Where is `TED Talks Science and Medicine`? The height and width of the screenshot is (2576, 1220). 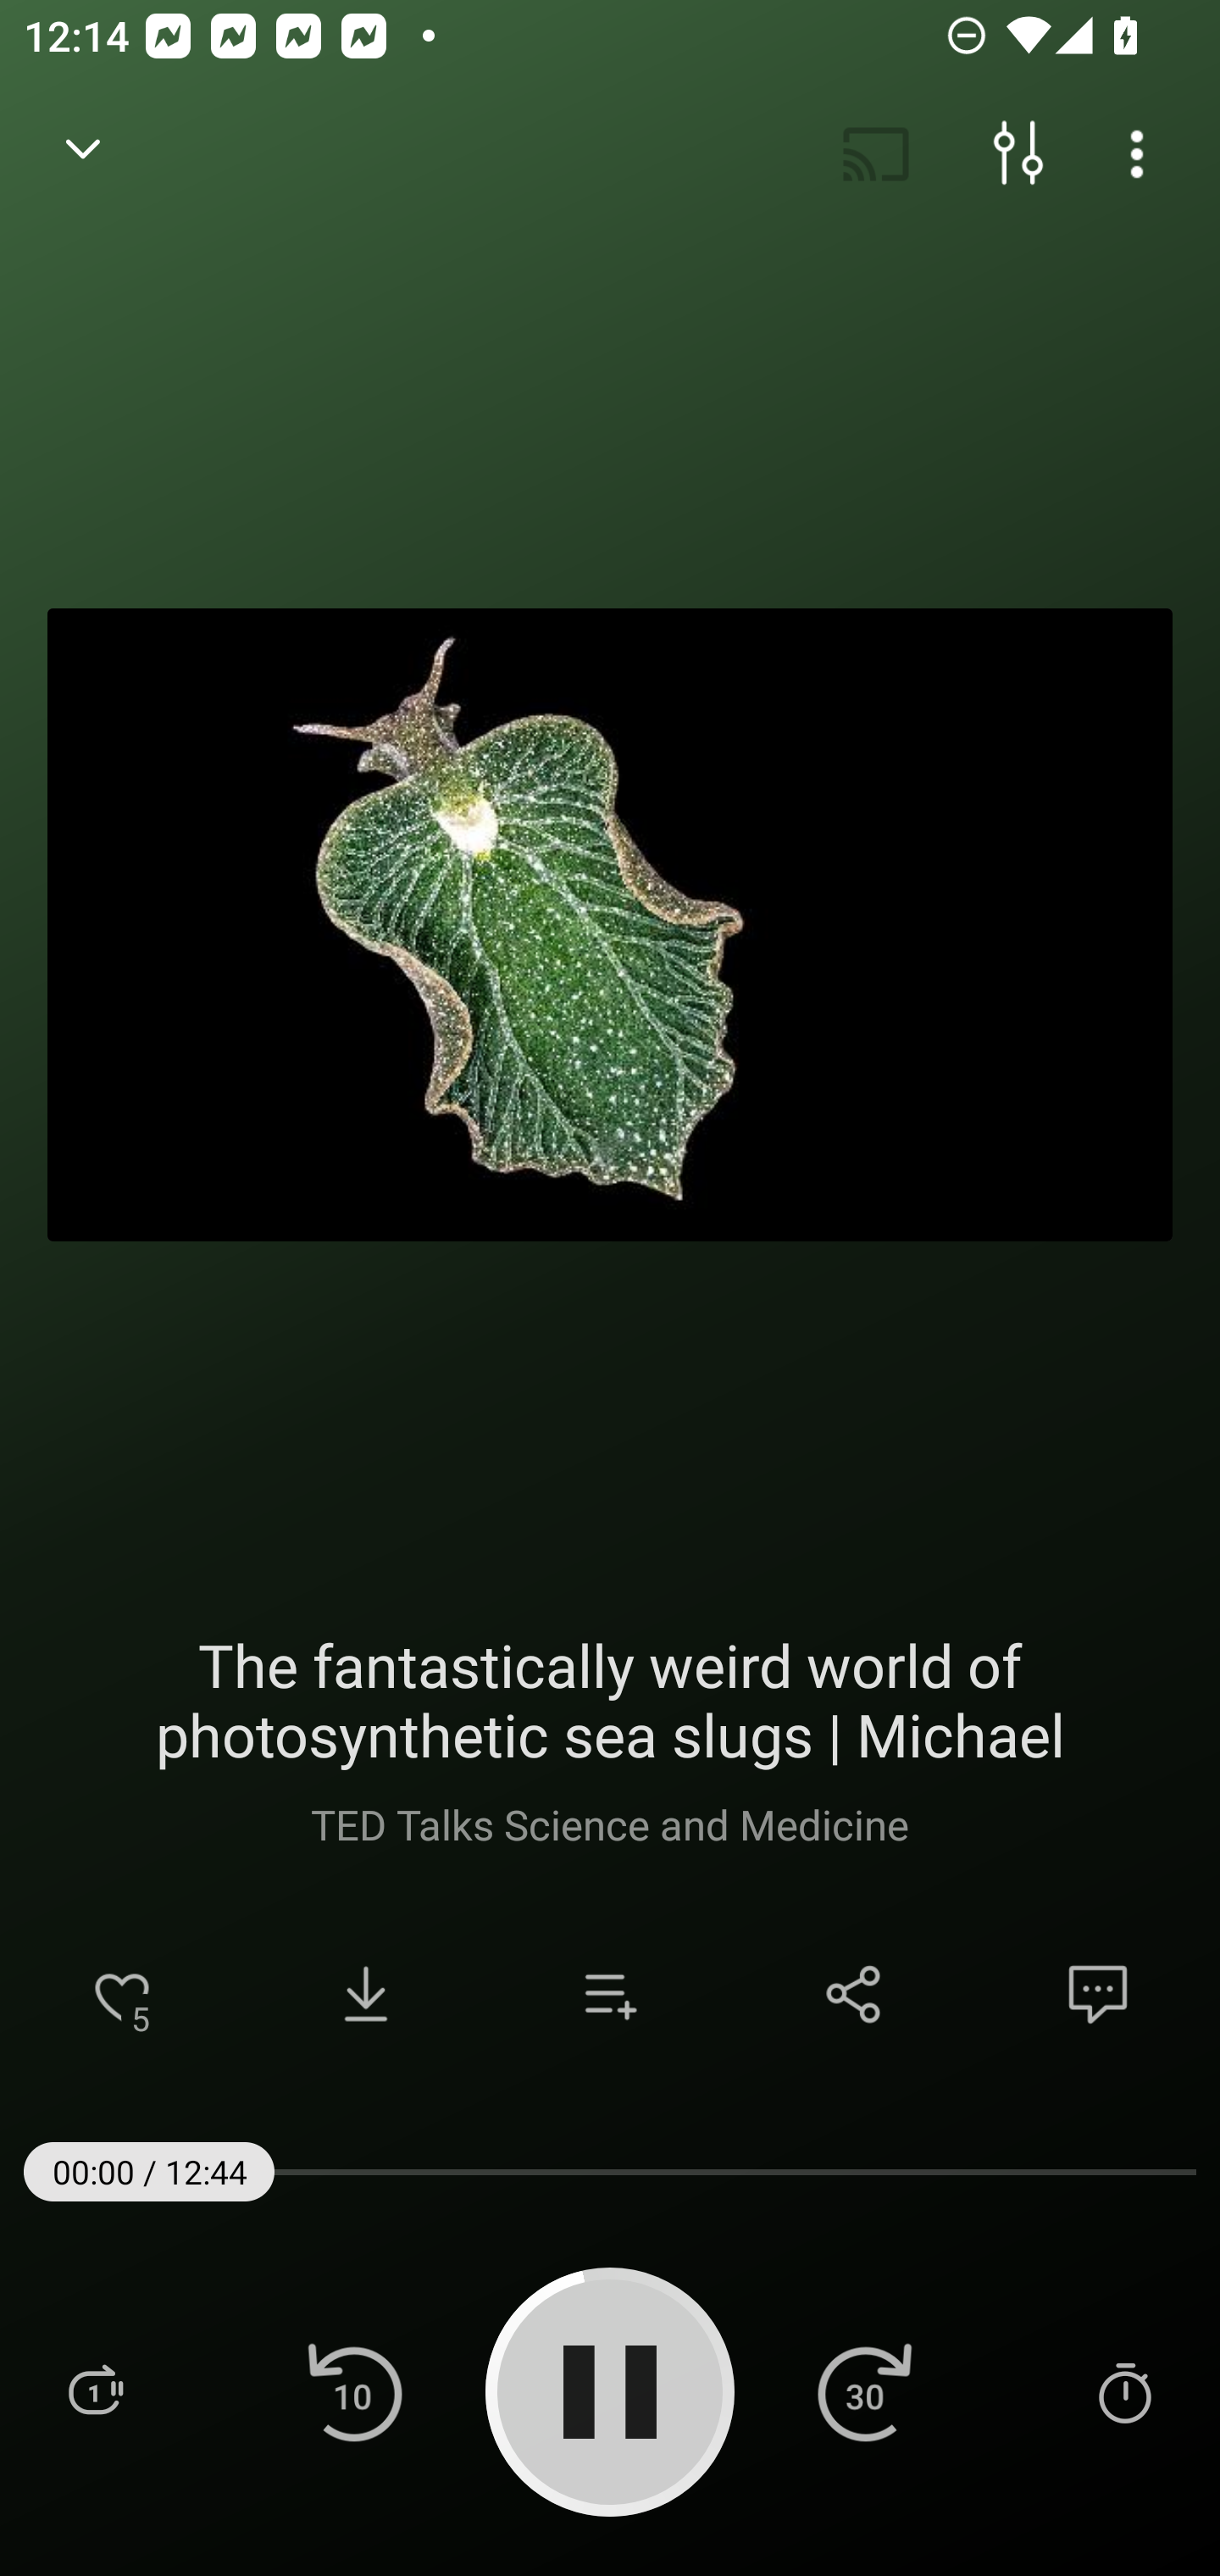
TED Talks Science and Medicine is located at coordinates (608, 1824).